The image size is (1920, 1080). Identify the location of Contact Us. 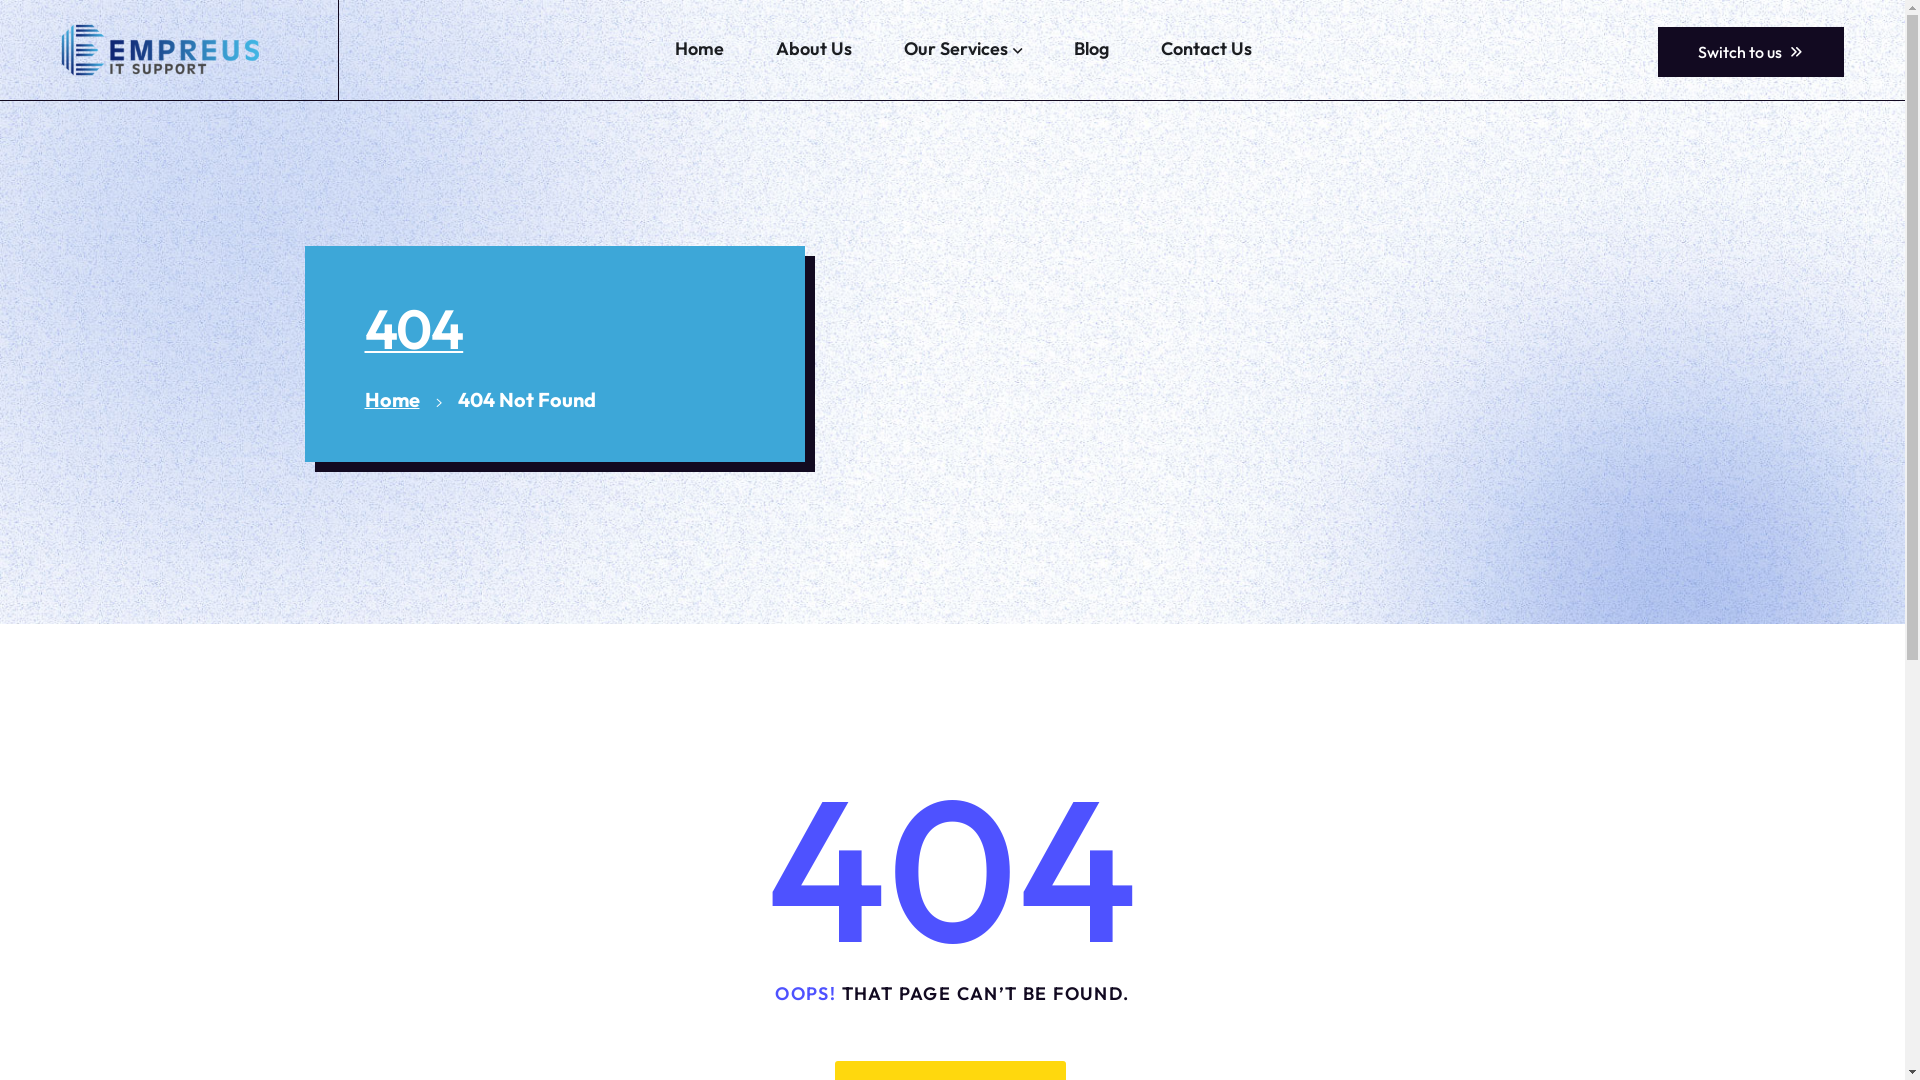
(1206, 48).